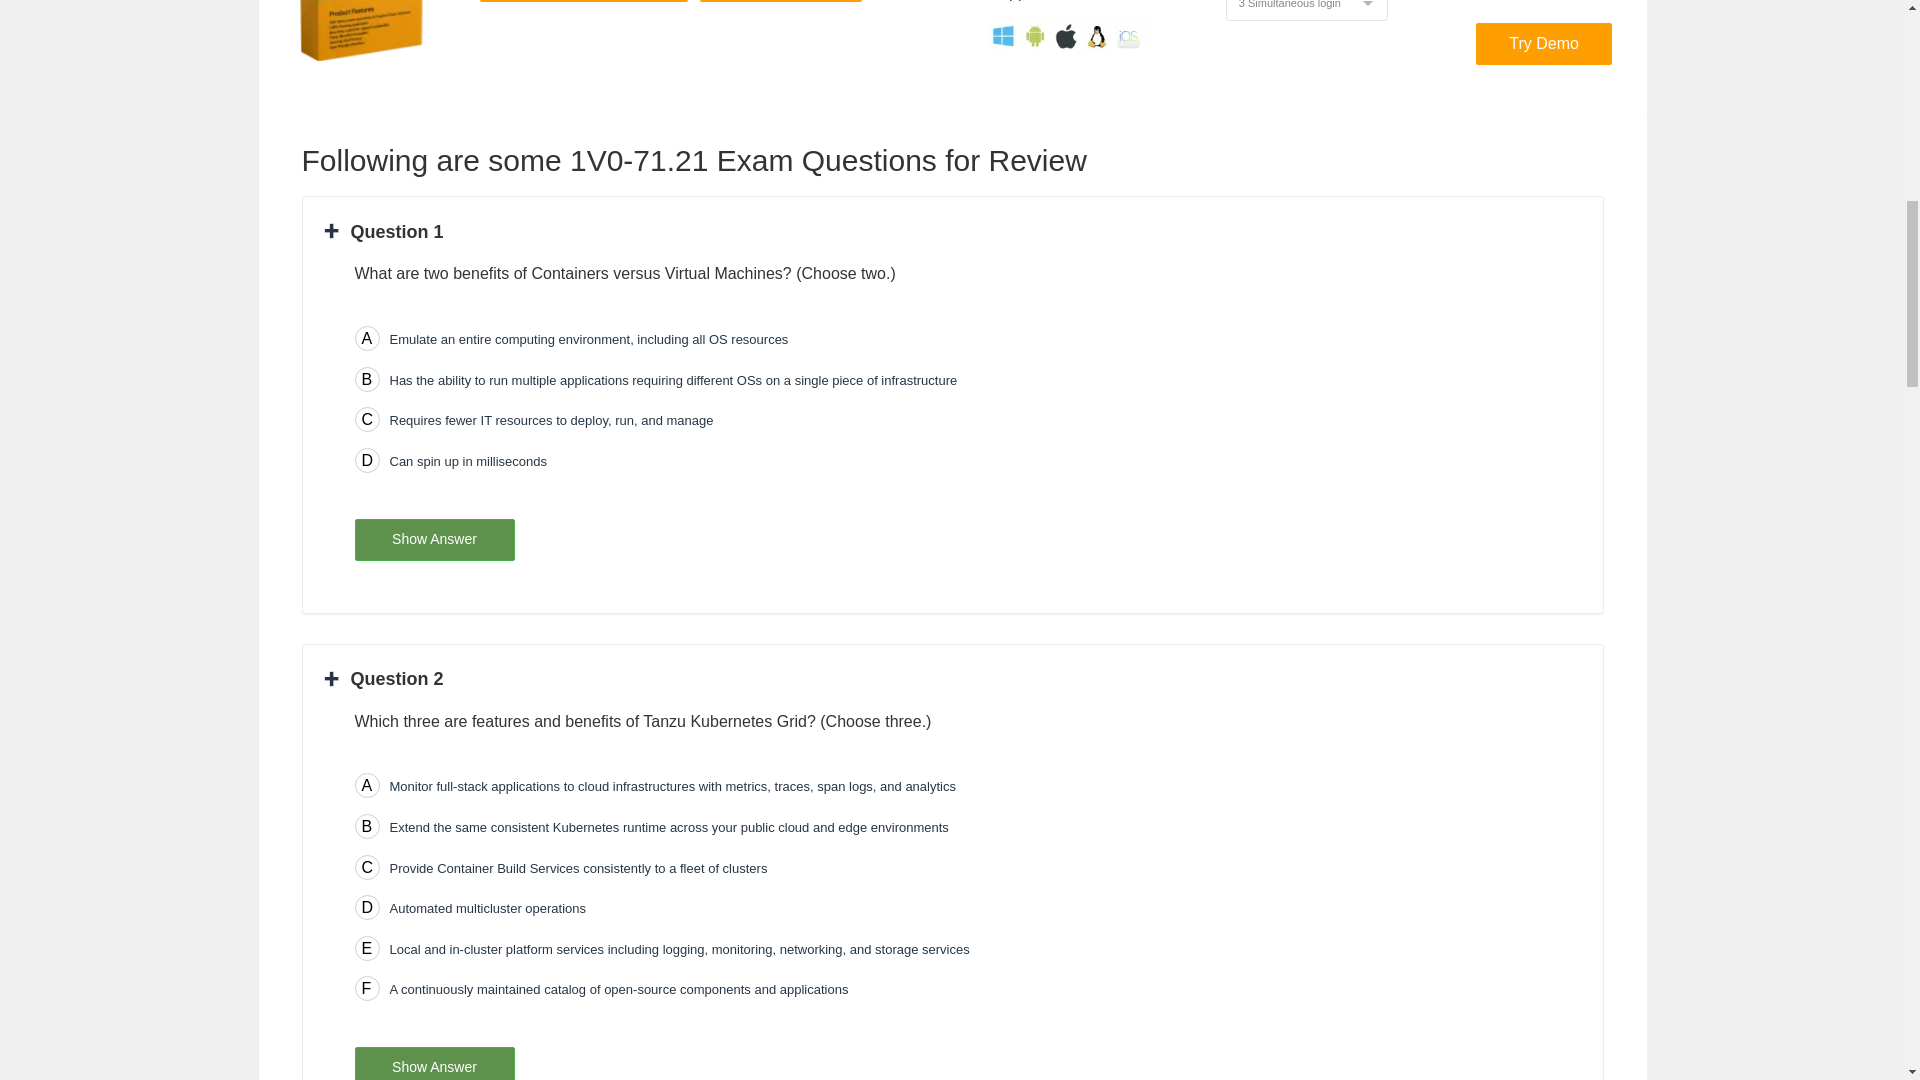 This screenshot has width=1920, height=1080. Describe the element at coordinates (384, 232) in the screenshot. I see `Question 1` at that location.